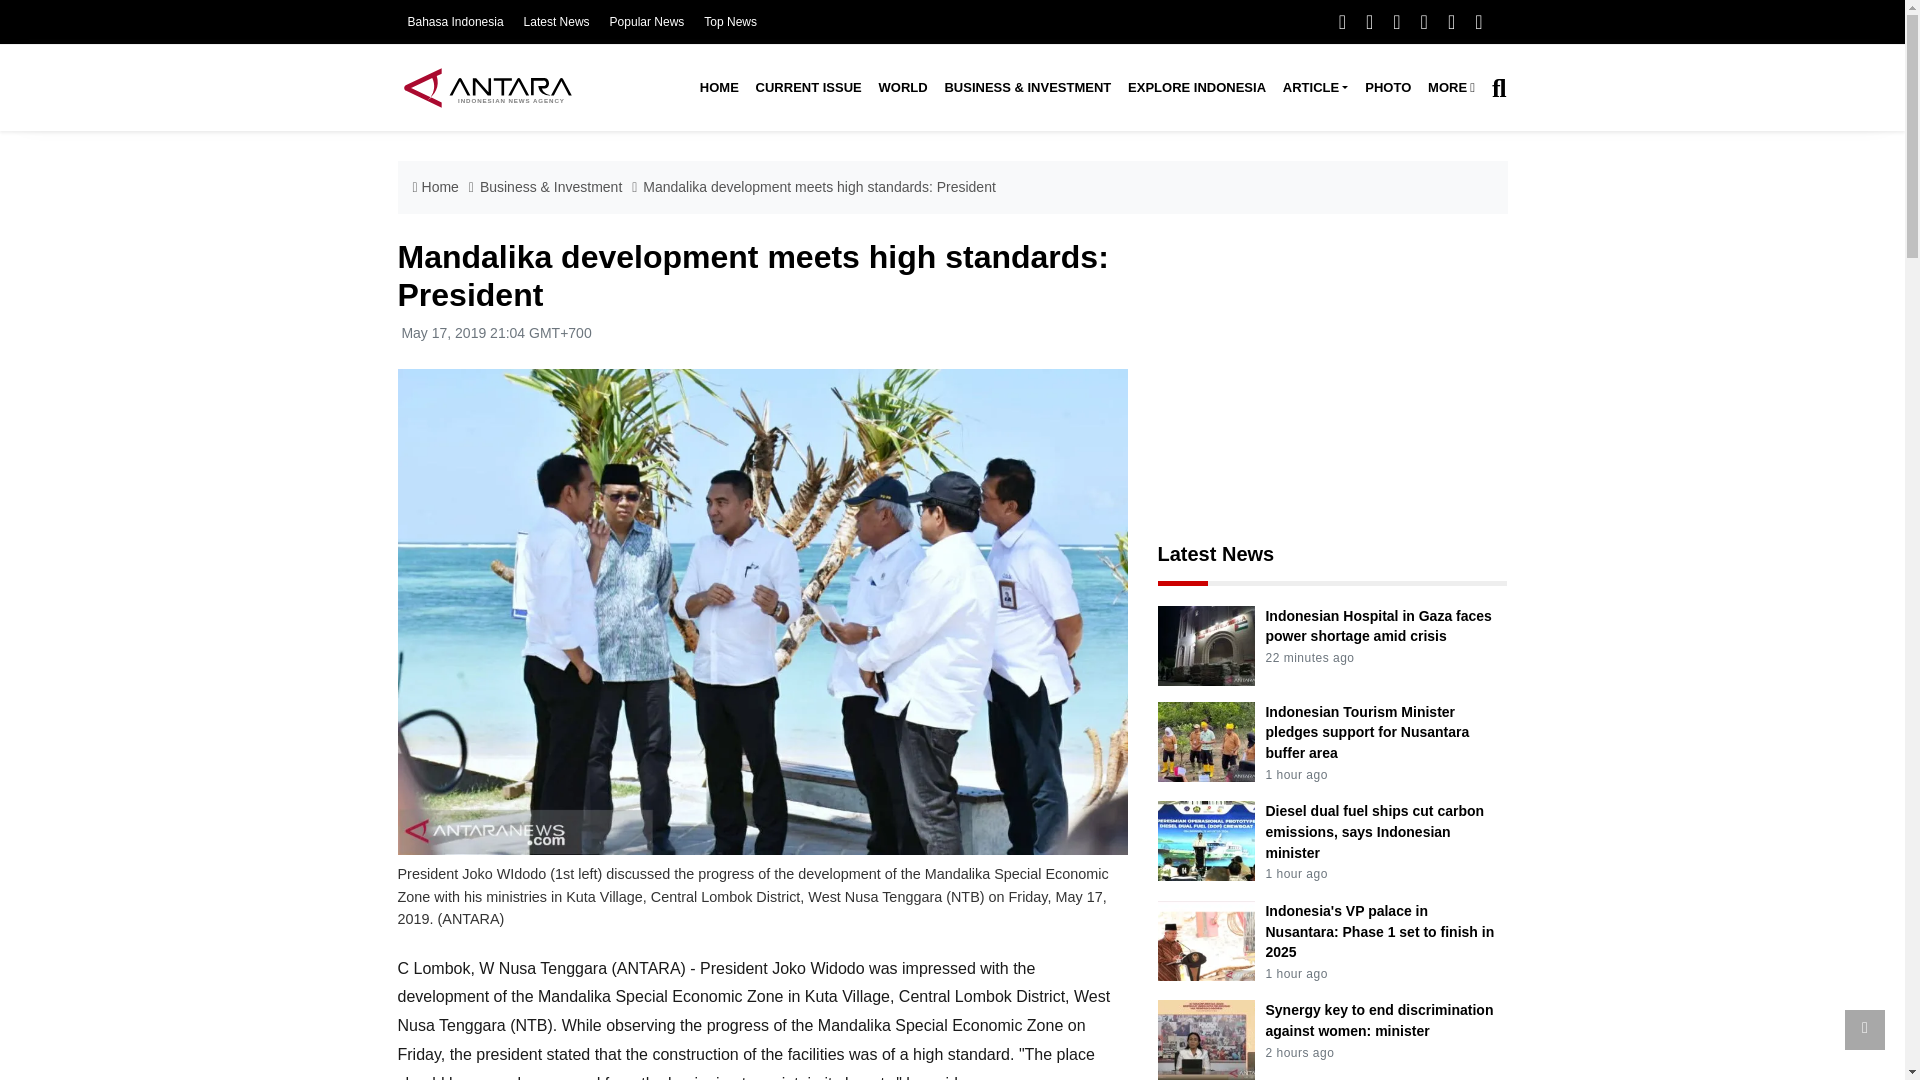  I want to click on Latest News, so click(556, 22).